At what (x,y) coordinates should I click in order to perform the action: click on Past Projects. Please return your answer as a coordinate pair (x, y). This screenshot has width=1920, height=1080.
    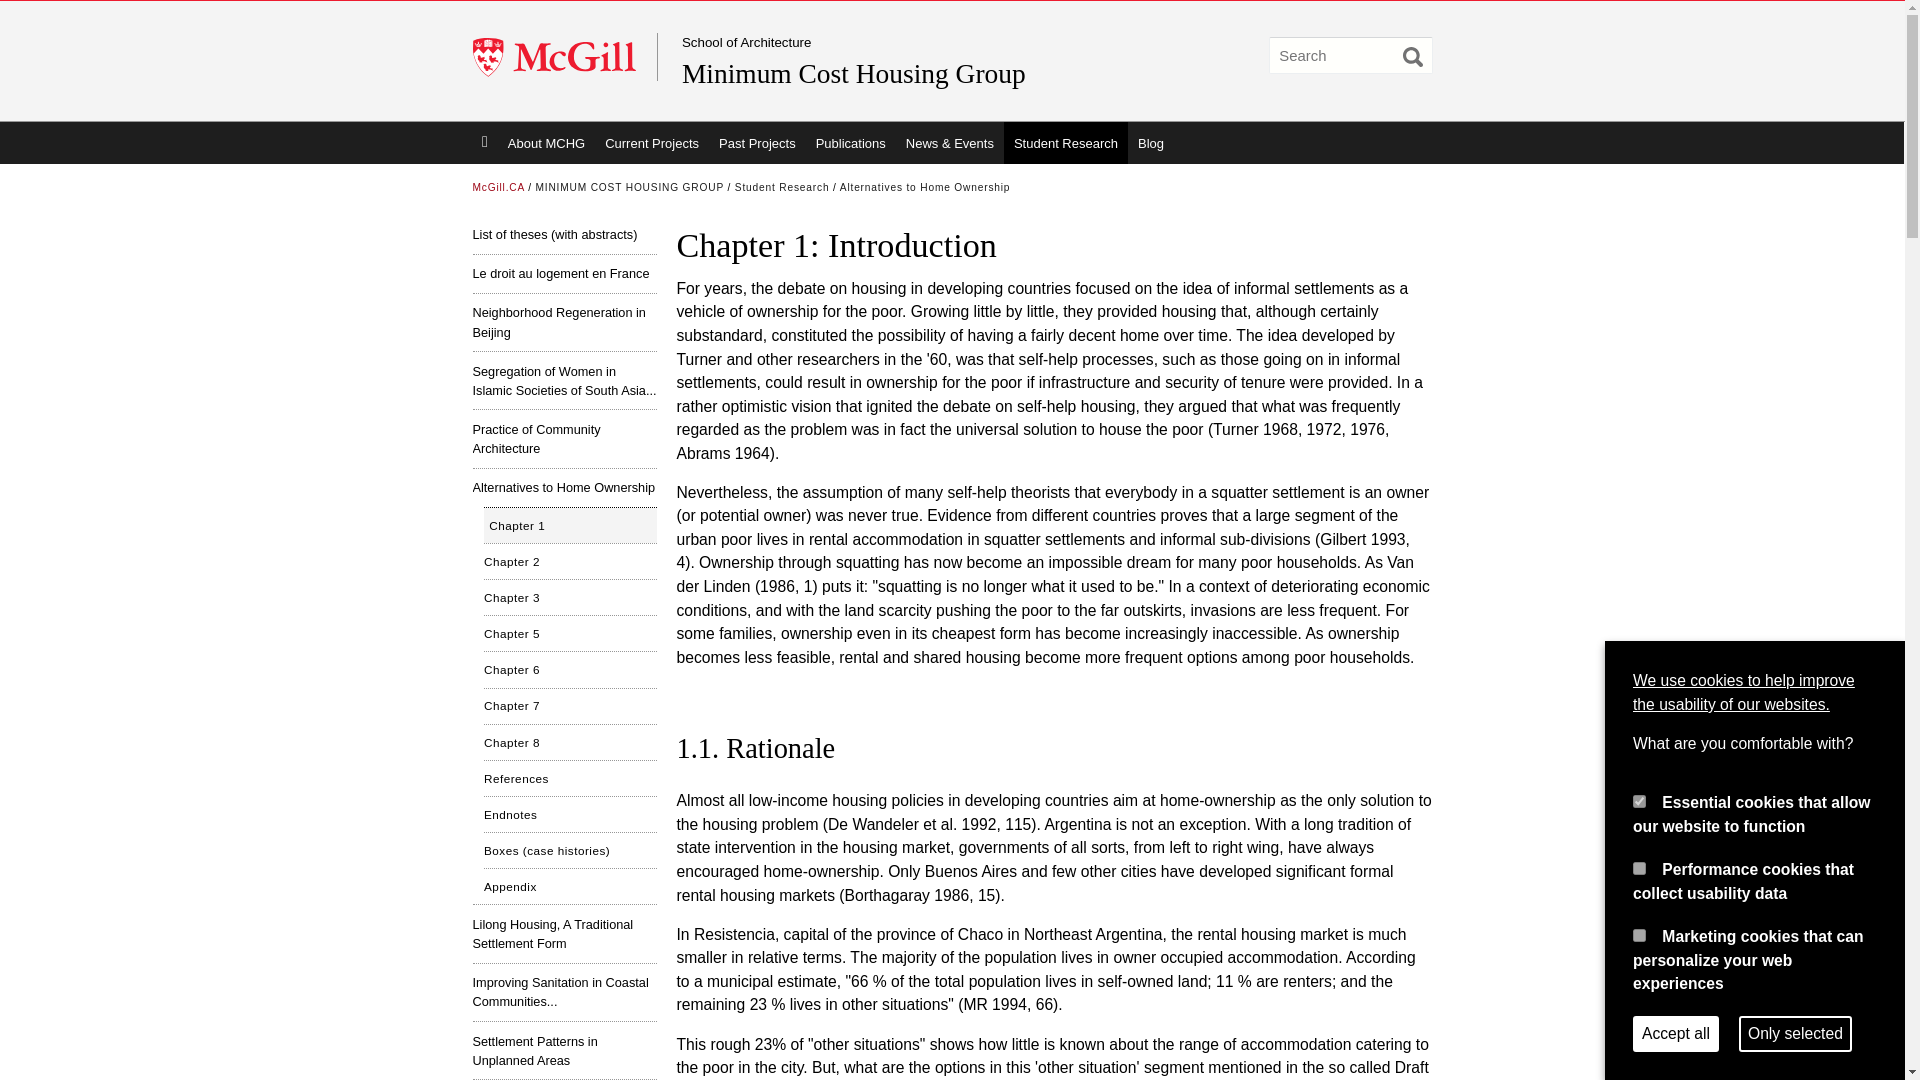
    Looking at the image, I should click on (757, 143).